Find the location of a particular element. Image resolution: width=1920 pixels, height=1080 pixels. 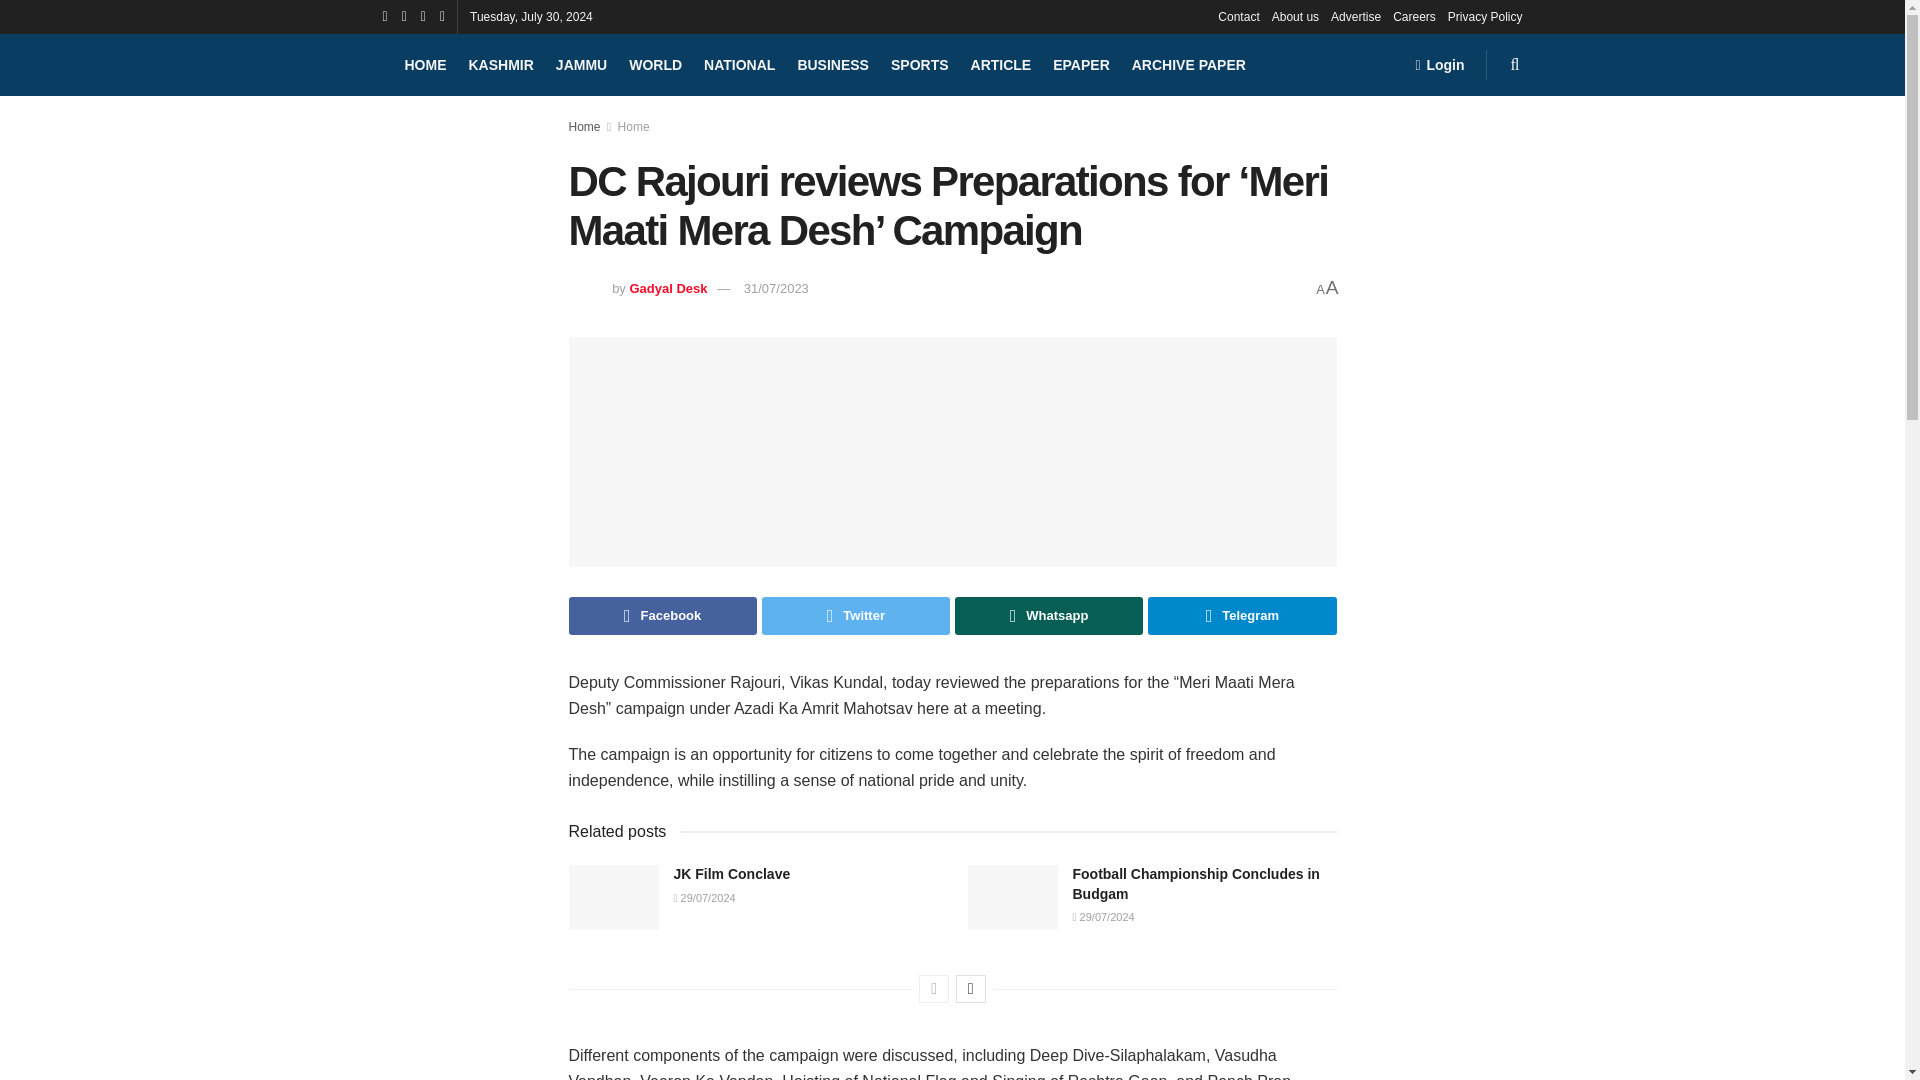

Home is located at coordinates (634, 126).